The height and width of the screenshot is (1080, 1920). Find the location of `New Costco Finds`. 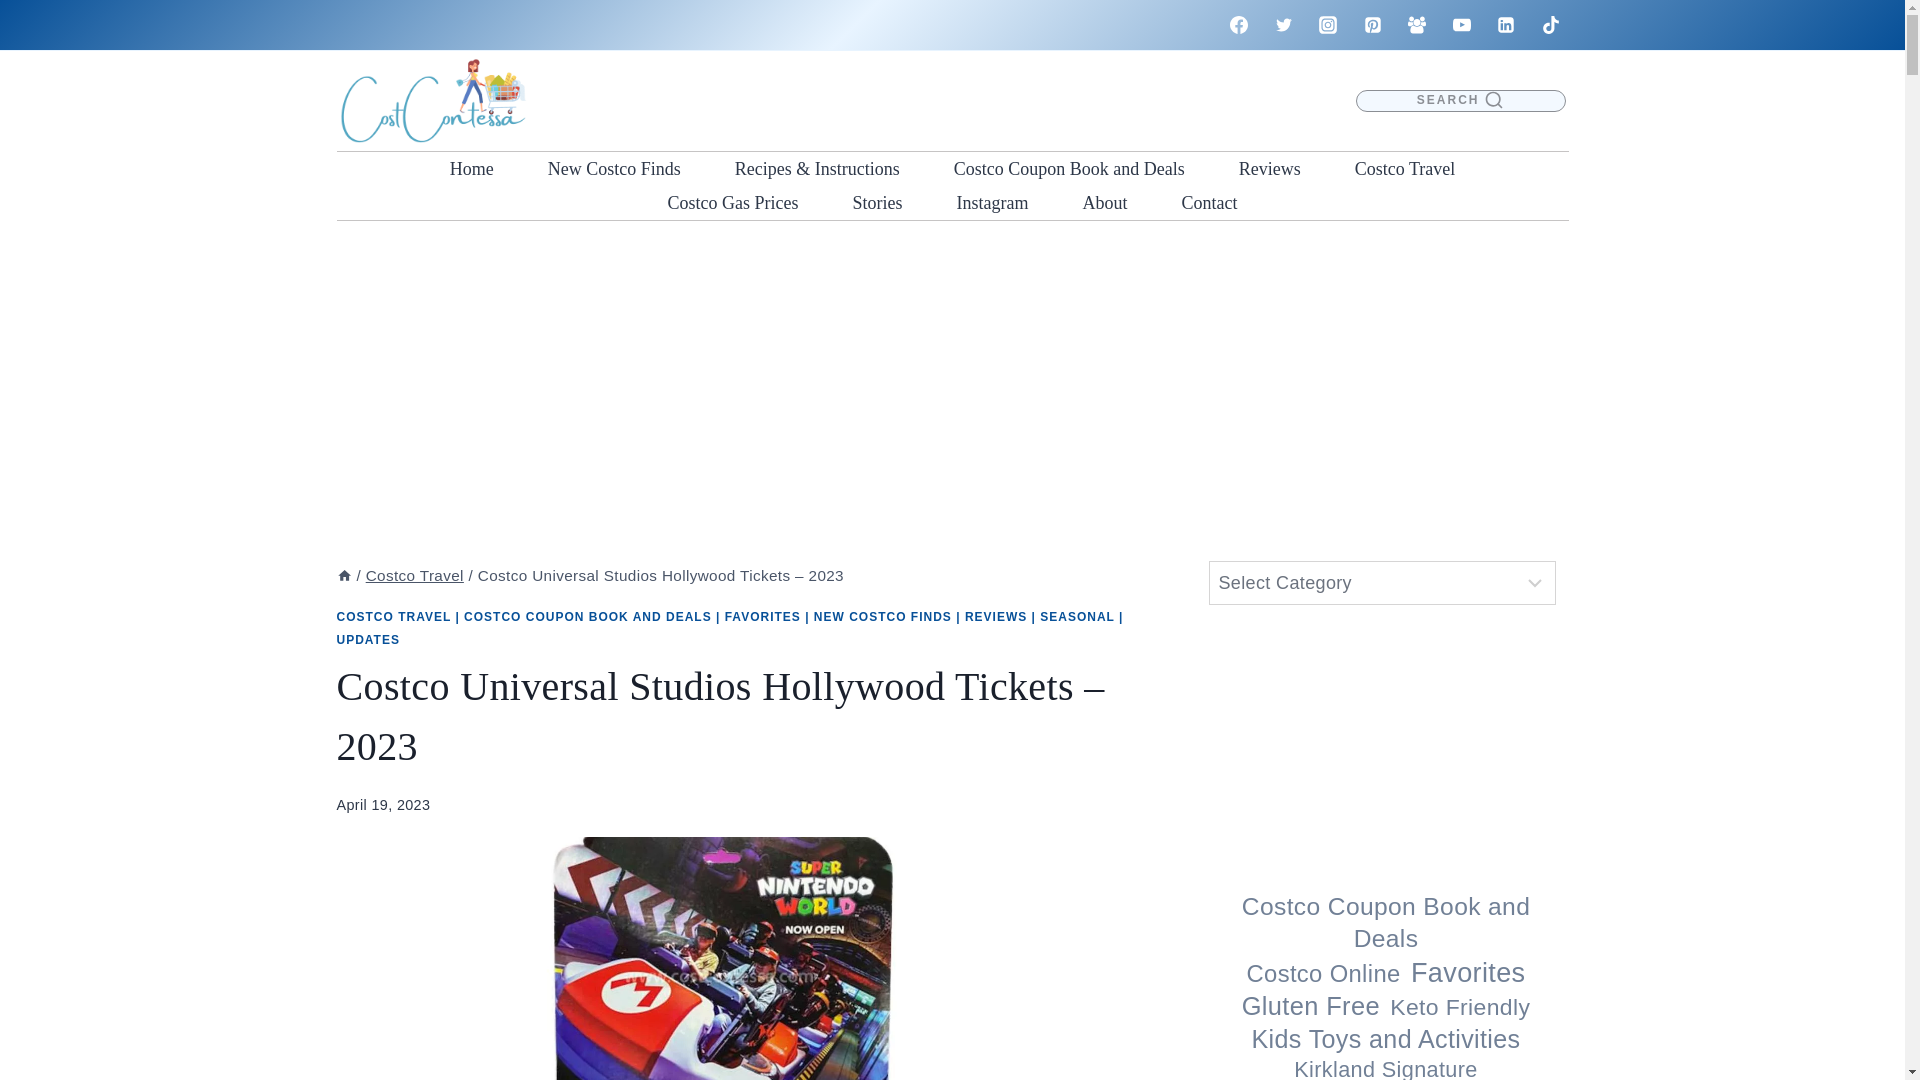

New Costco Finds is located at coordinates (614, 168).